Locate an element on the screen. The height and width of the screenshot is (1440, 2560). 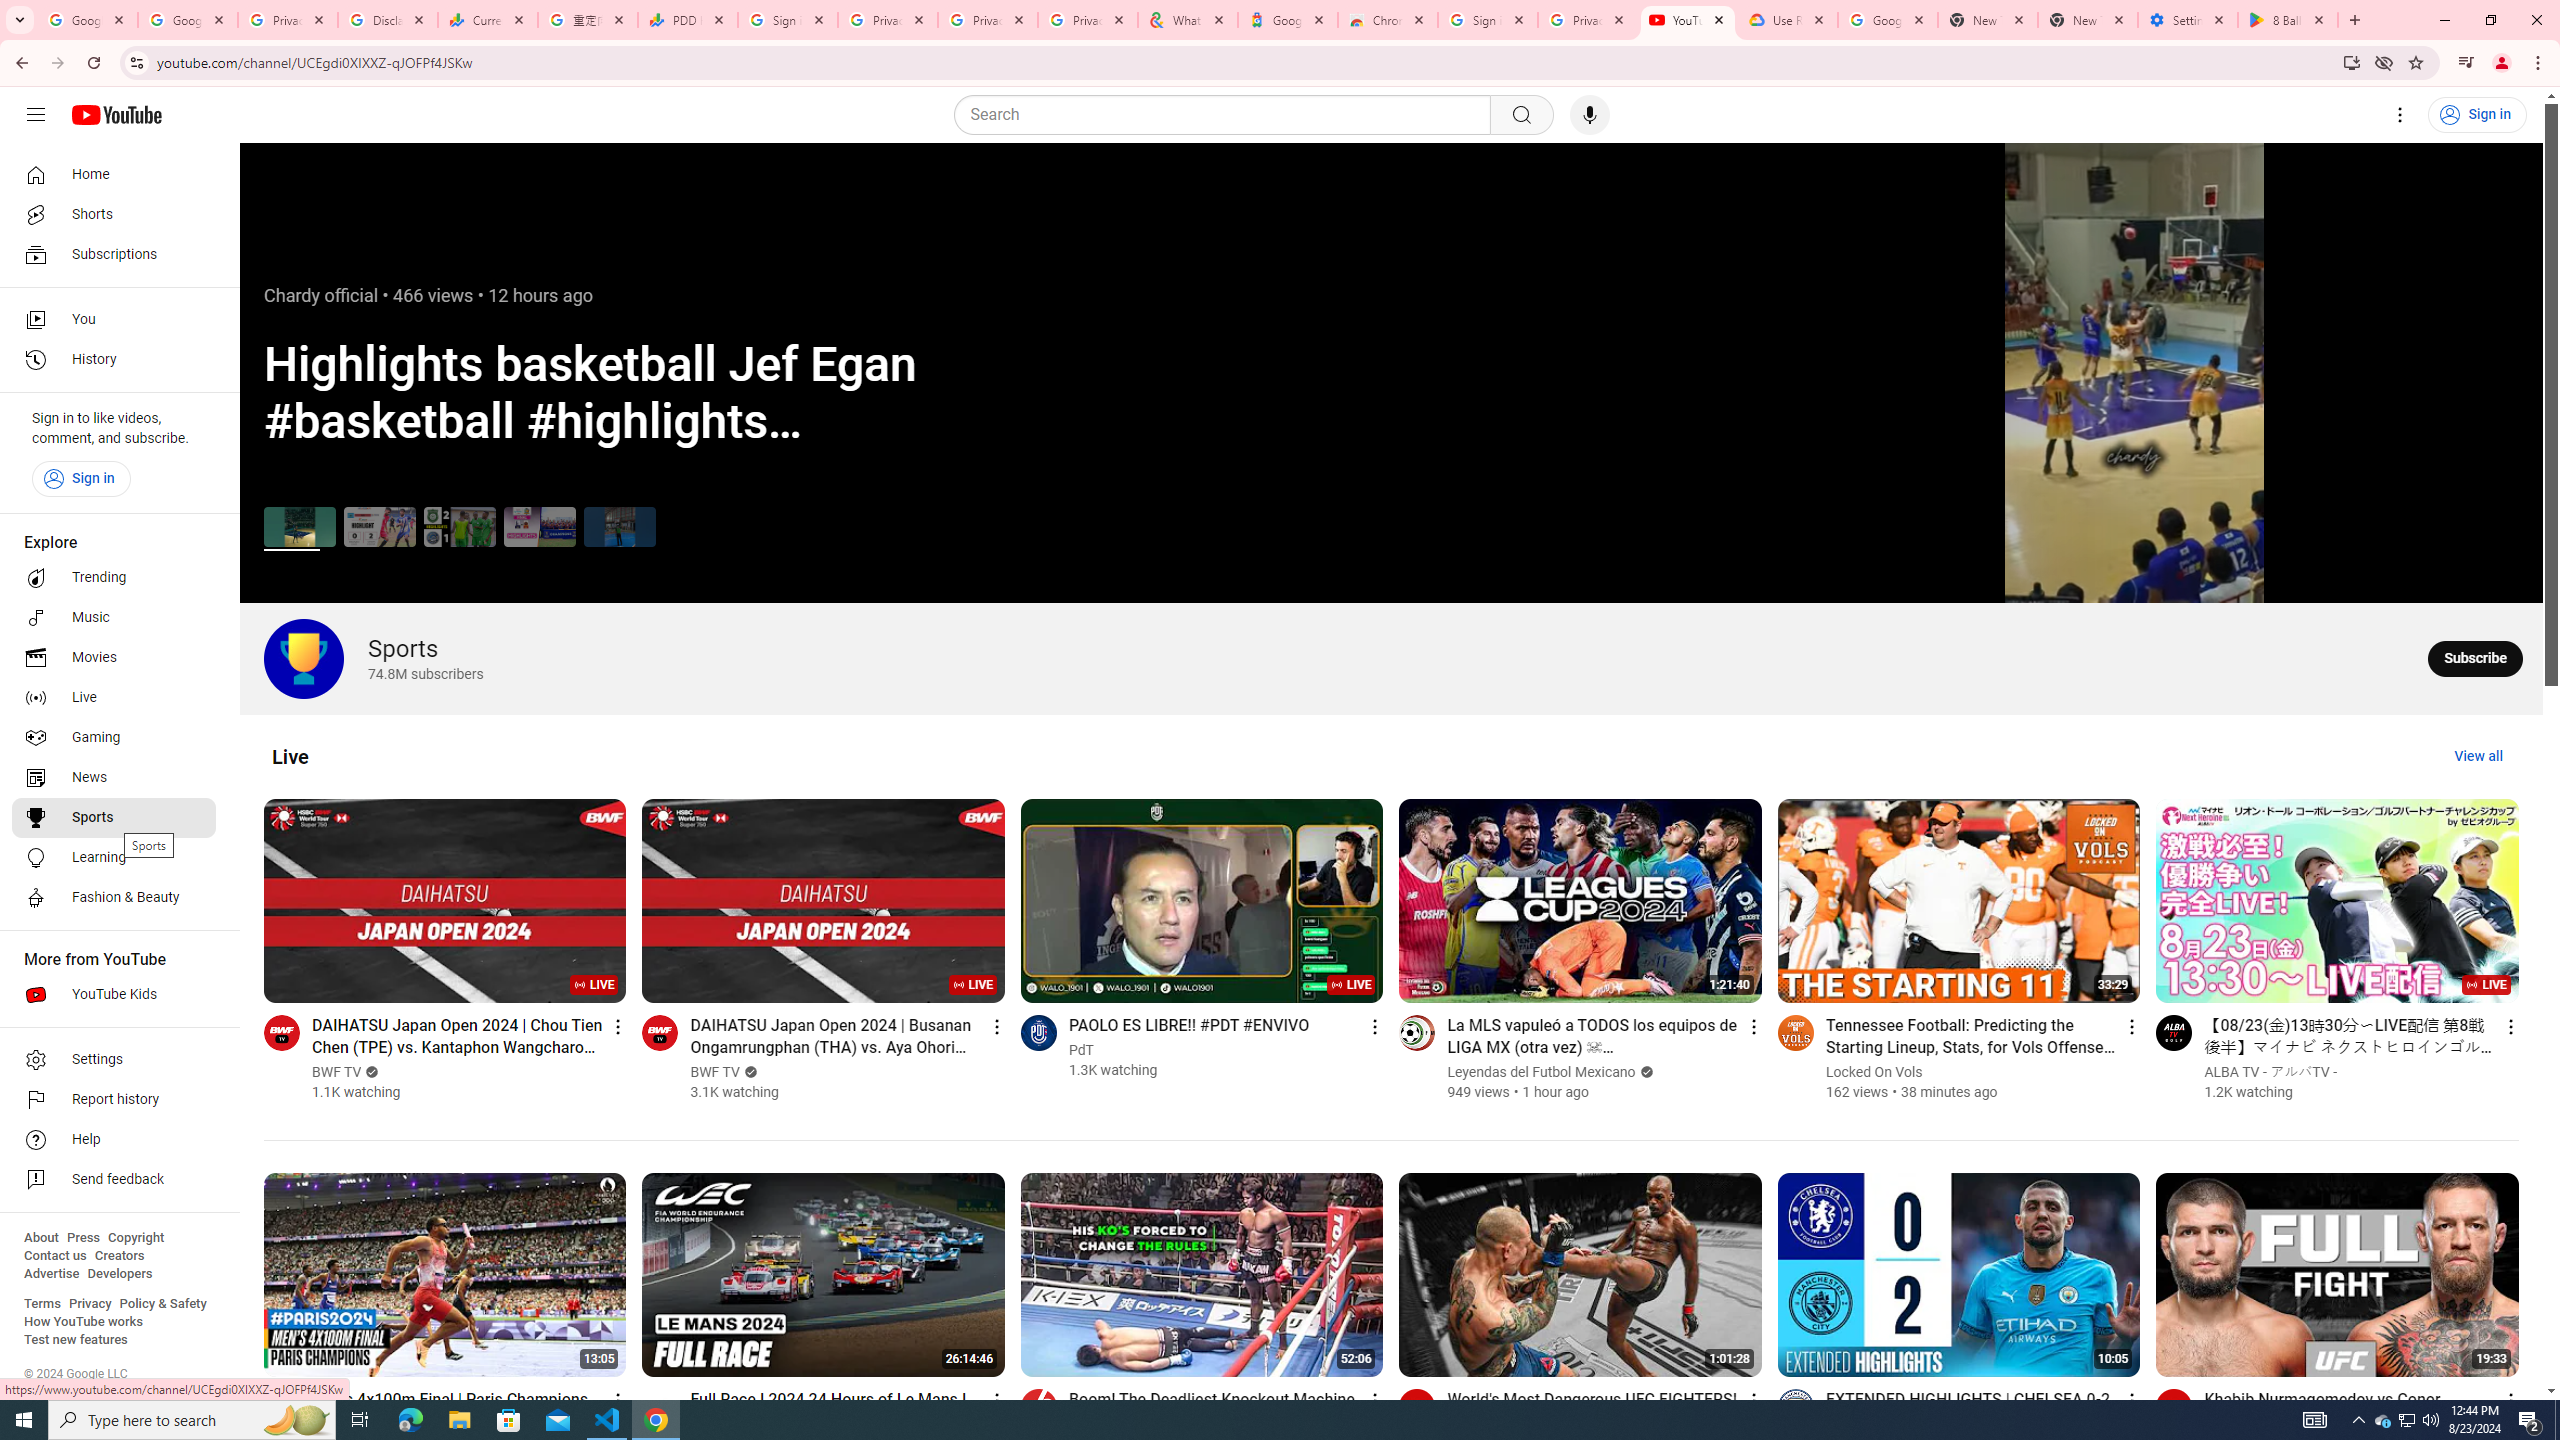
Live is located at coordinates (290, 756).